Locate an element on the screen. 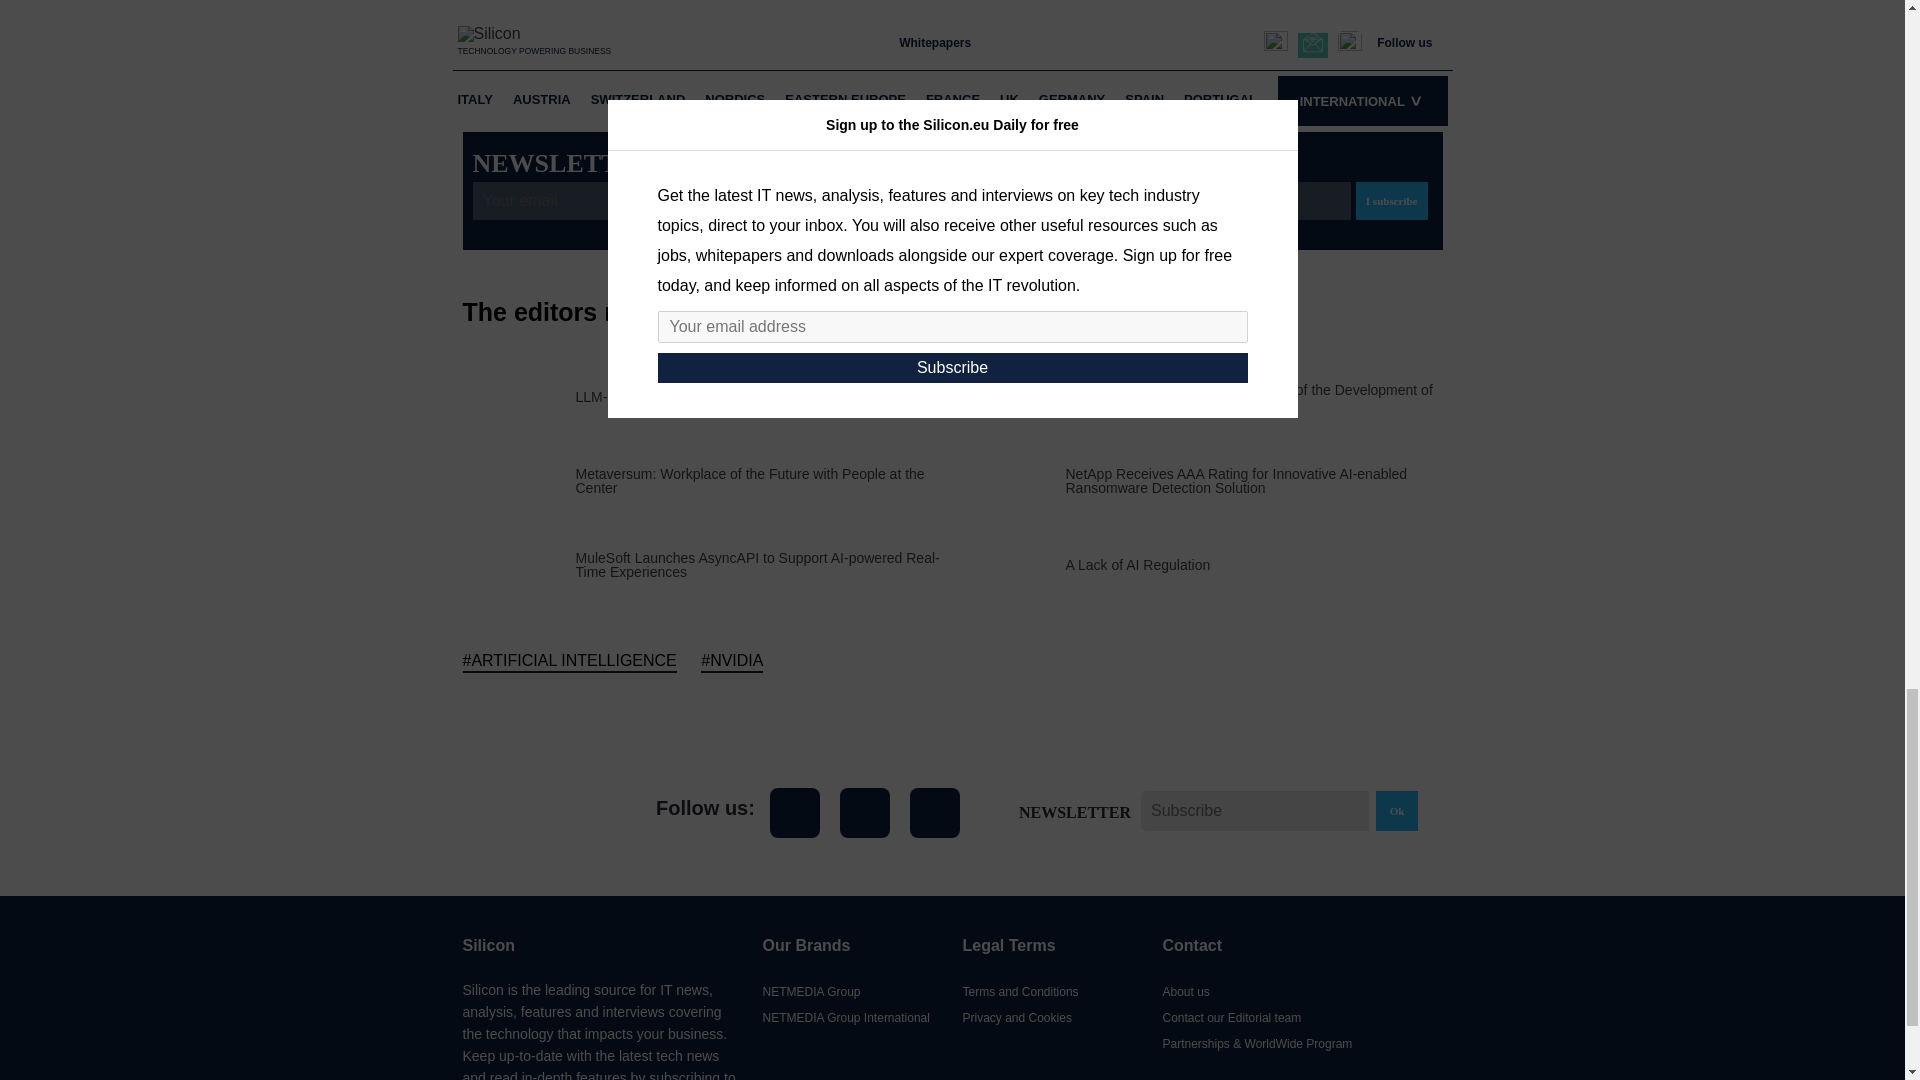 The width and height of the screenshot is (1920, 1080). A Lack of AI Regulation is located at coordinates (1138, 565).